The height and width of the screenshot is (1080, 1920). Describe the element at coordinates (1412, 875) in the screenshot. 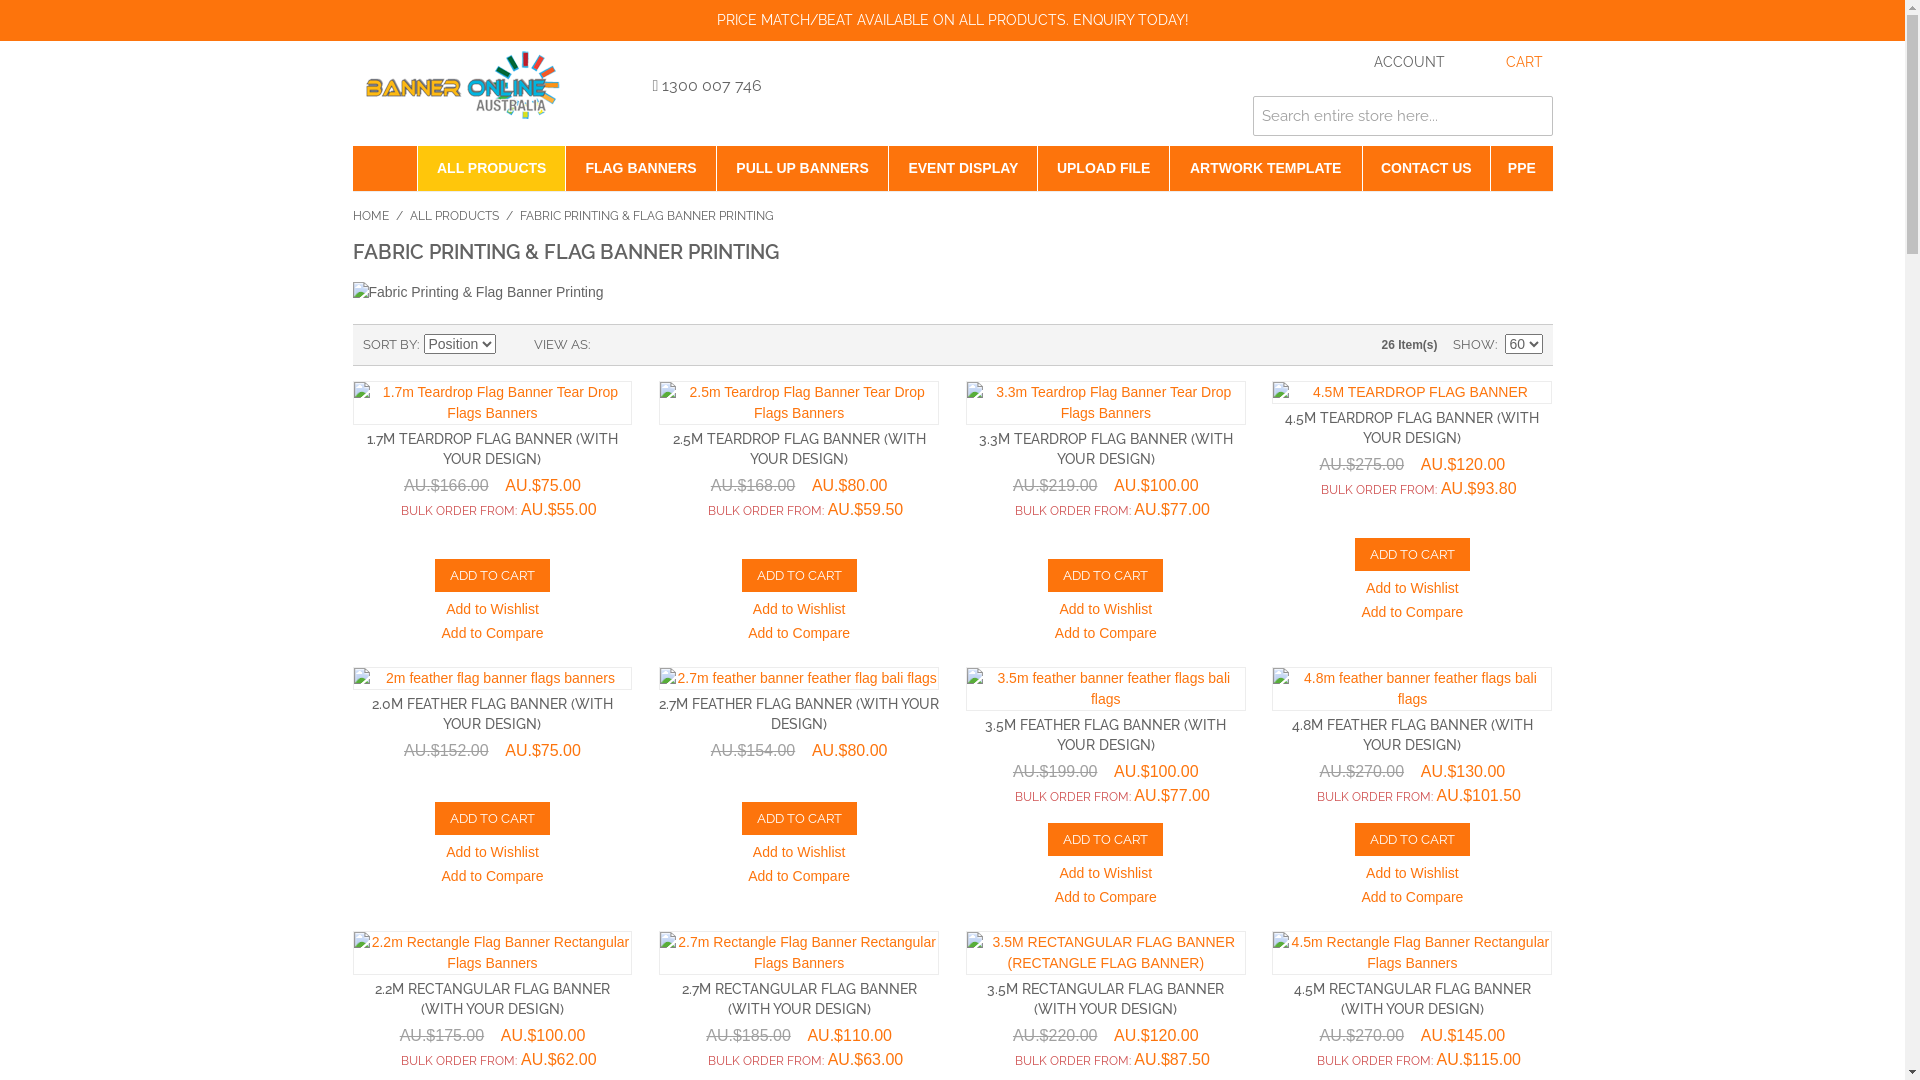

I see `Add to Wishlist` at that location.